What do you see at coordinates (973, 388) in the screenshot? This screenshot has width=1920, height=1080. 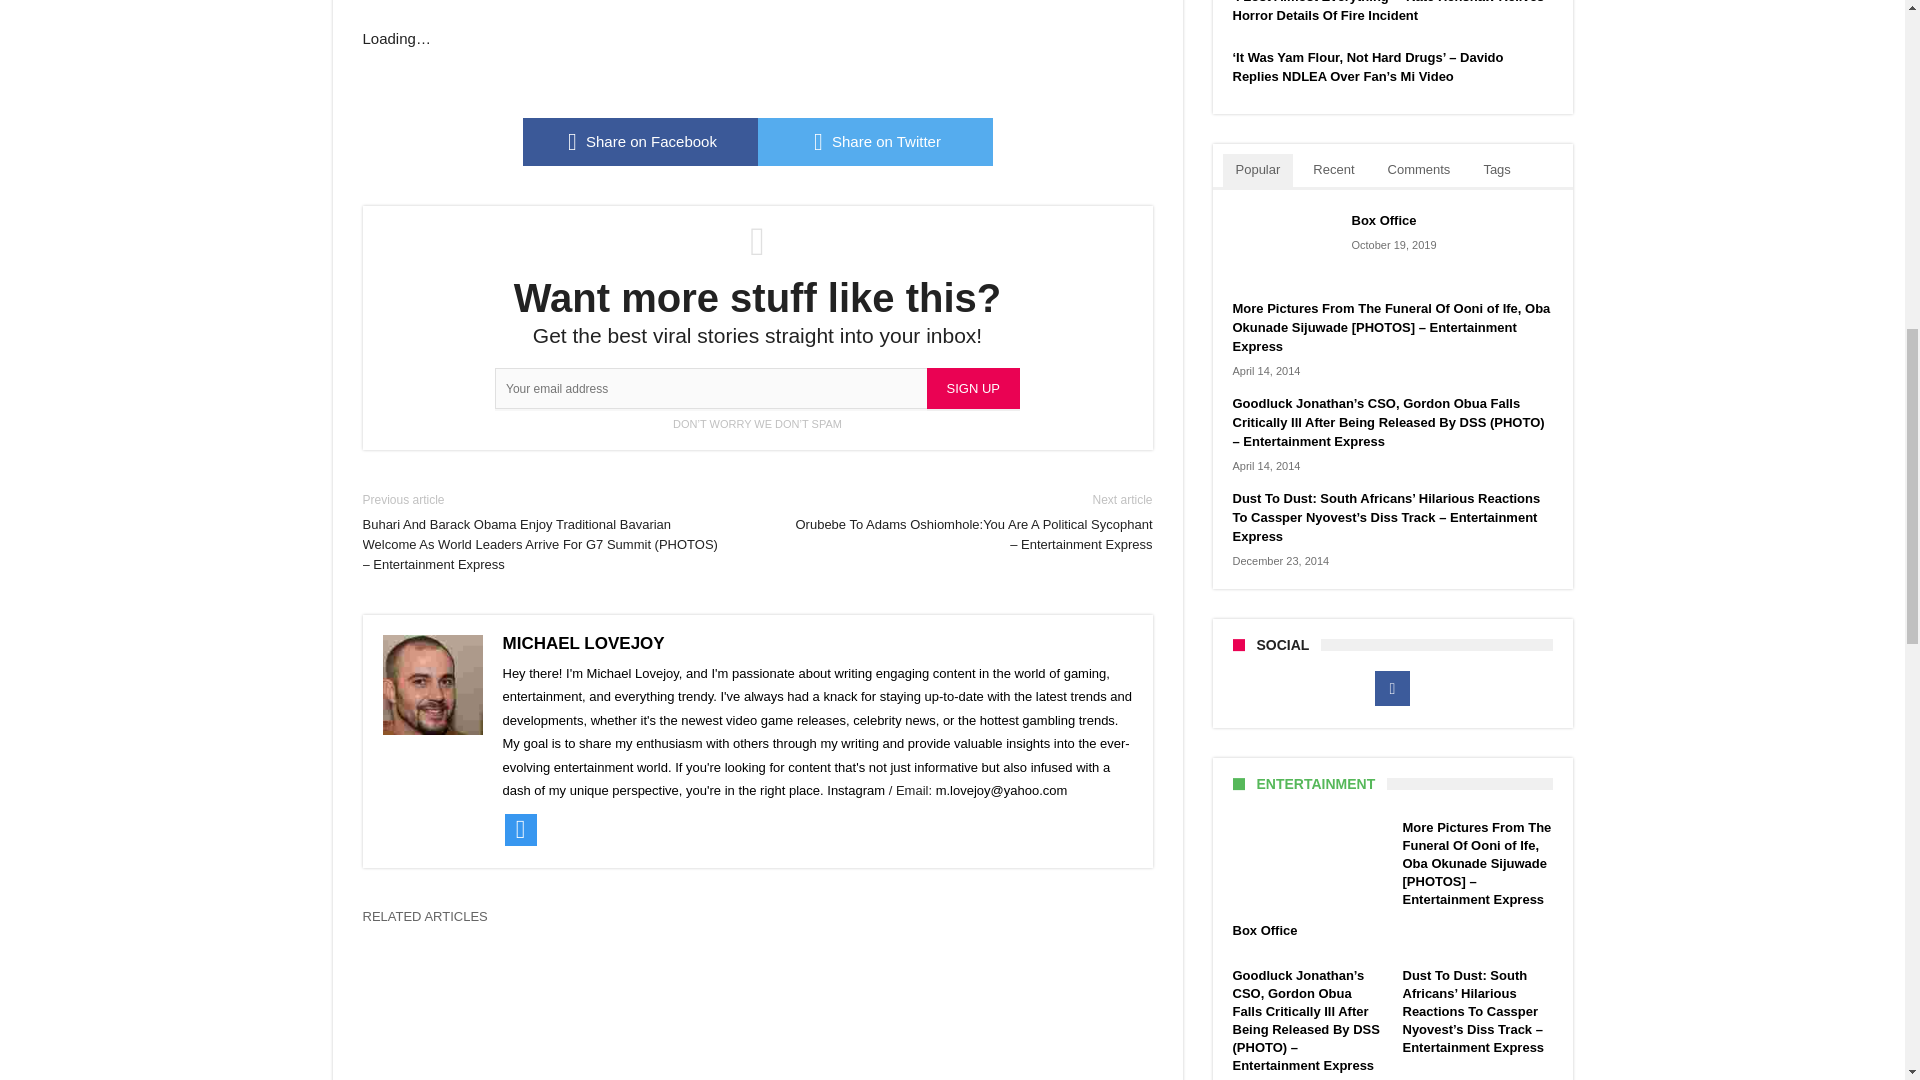 I see `Sign up` at bounding box center [973, 388].